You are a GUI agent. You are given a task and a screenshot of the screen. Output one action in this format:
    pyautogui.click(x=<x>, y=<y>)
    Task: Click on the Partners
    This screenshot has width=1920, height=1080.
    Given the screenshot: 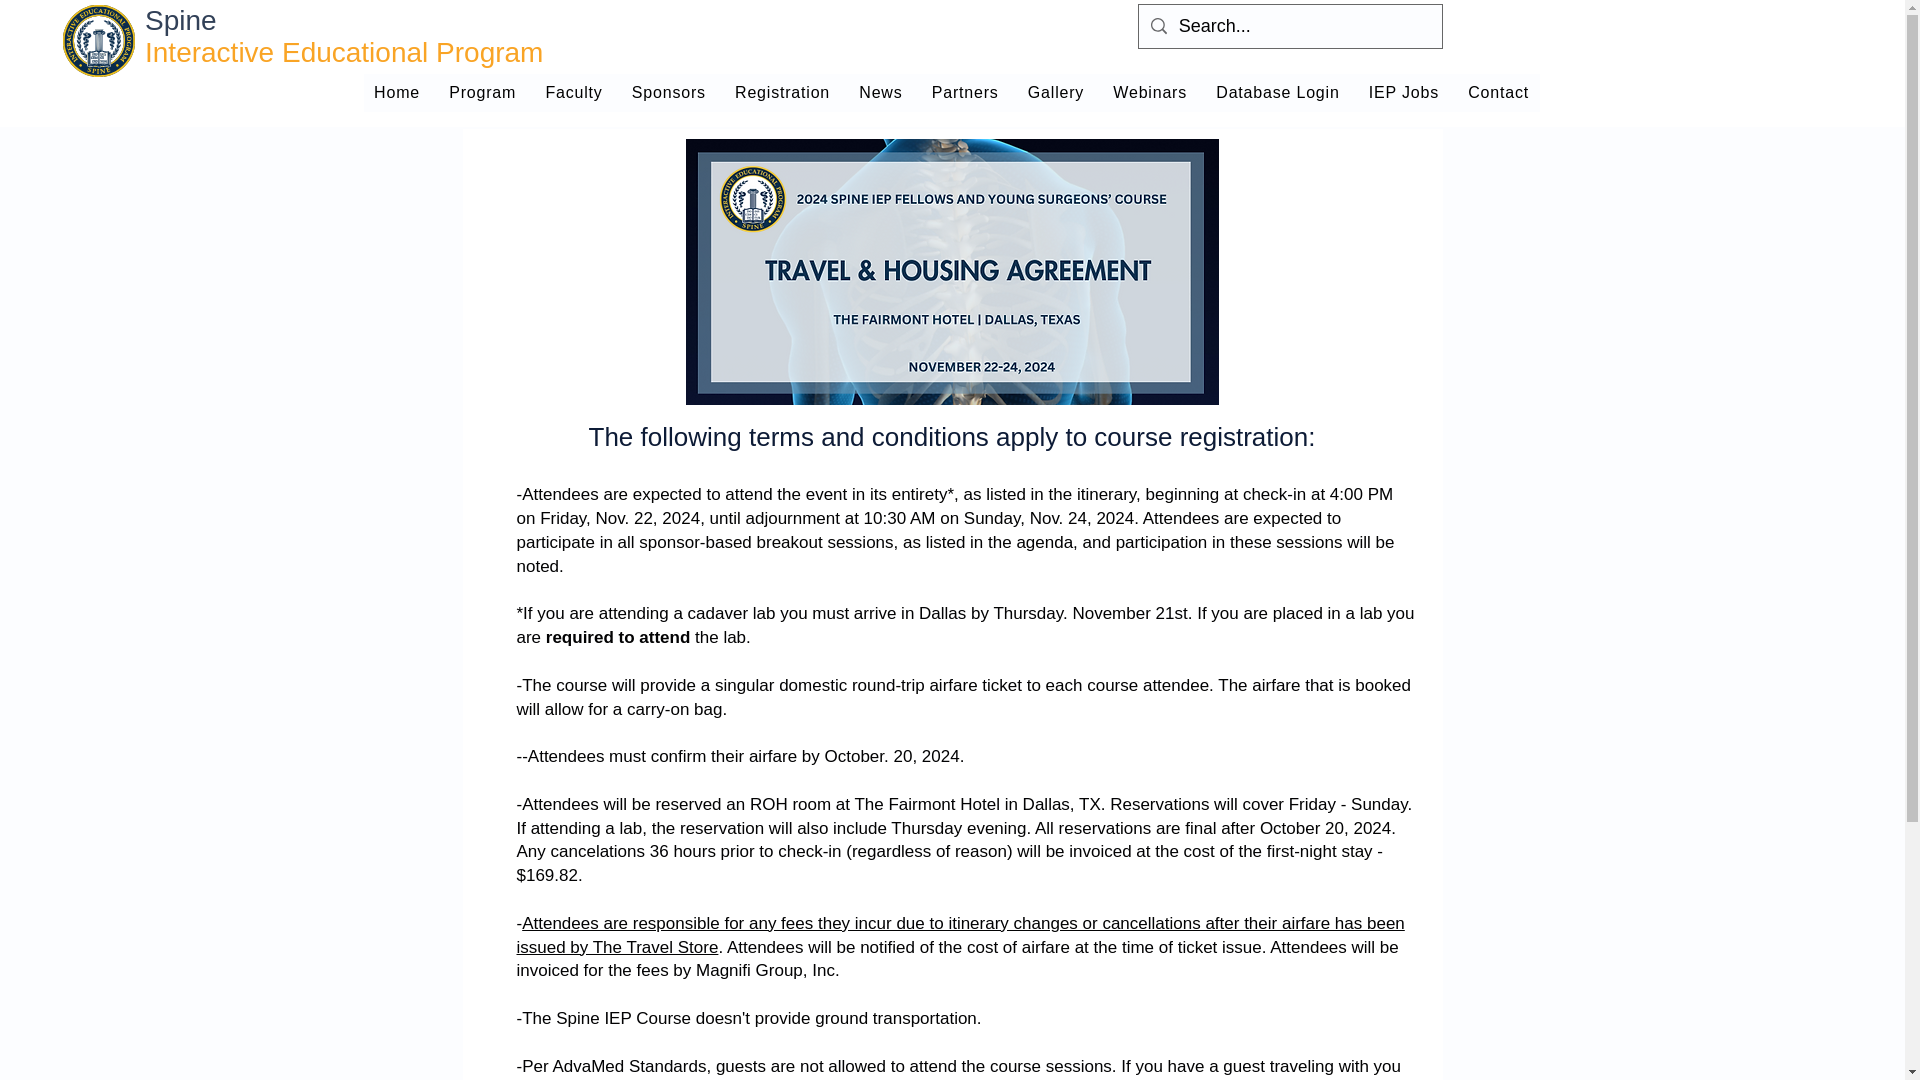 What is the action you would take?
    pyautogui.click(x=965, y=93)
    